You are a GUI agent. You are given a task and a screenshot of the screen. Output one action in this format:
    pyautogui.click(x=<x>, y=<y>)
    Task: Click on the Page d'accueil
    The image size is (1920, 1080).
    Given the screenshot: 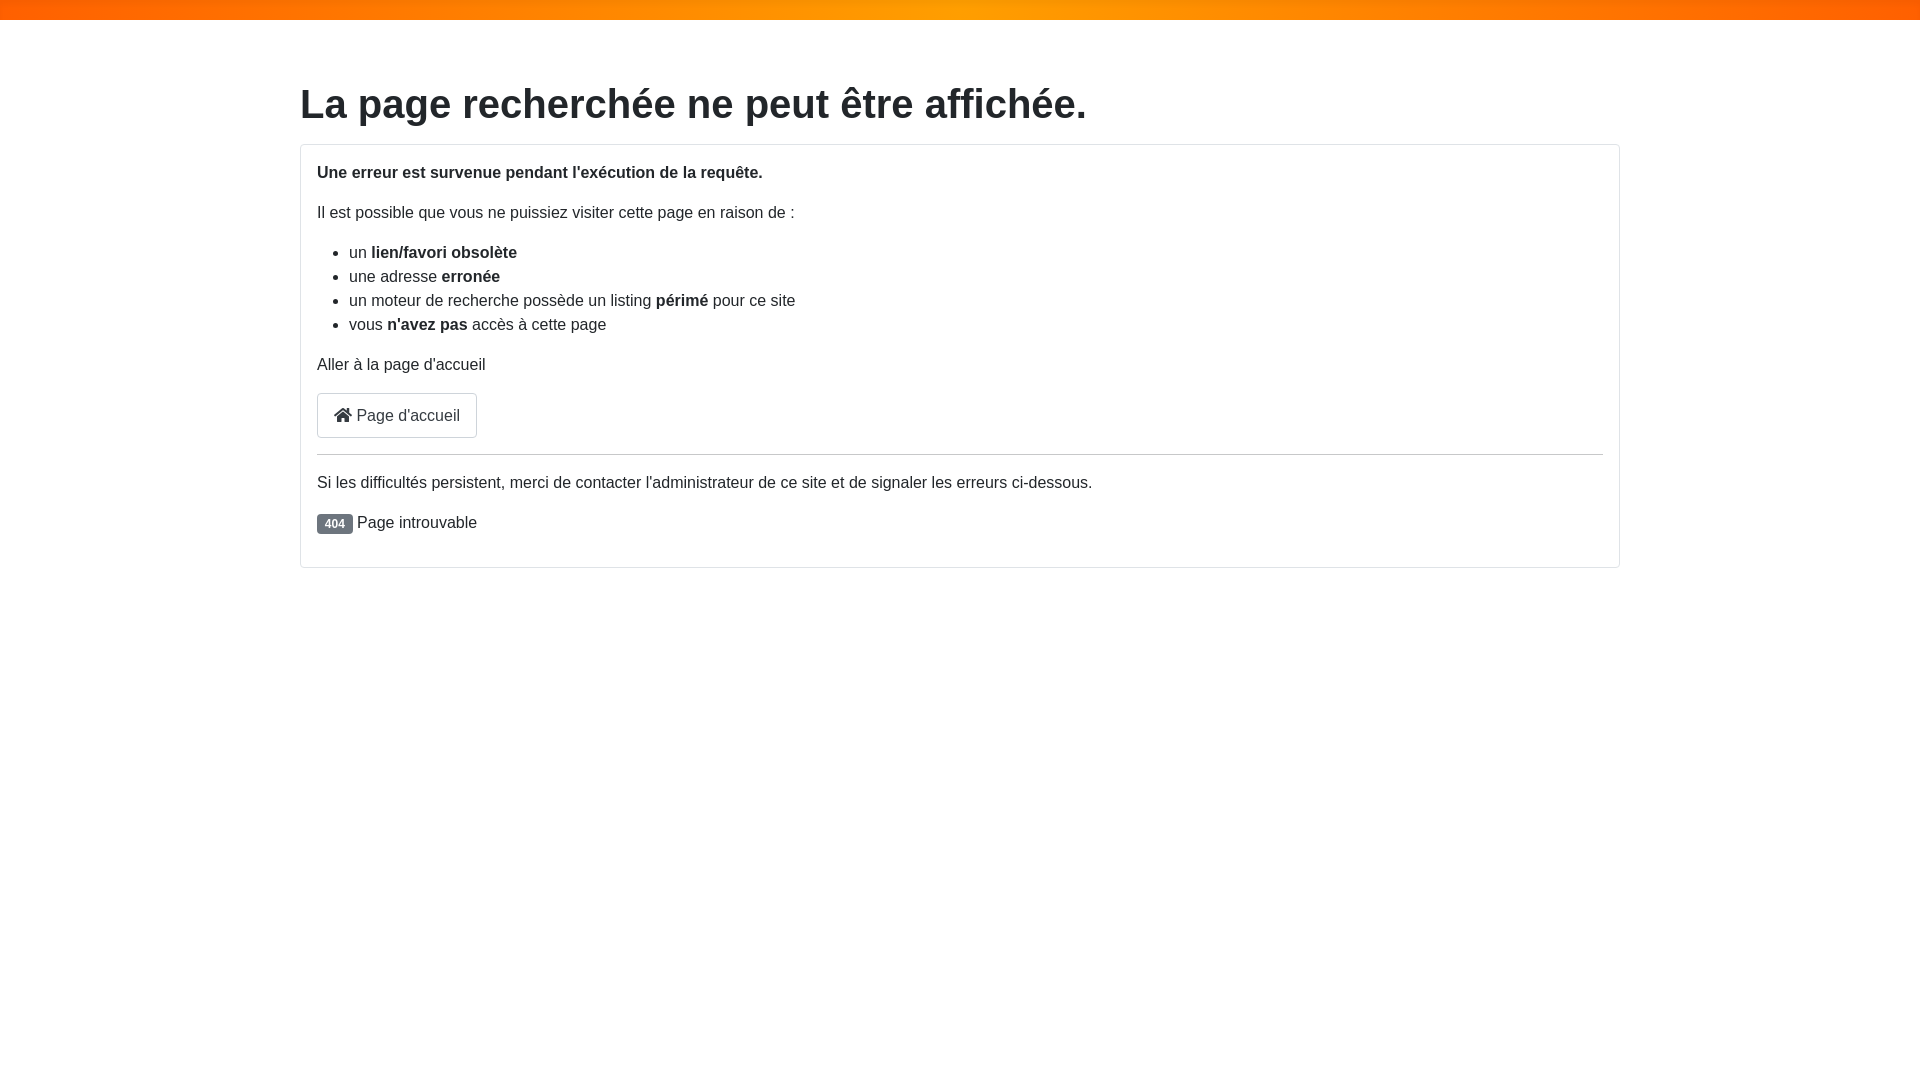 What is the action you would take?
    pyautogui.click(x=391, y=416)
    